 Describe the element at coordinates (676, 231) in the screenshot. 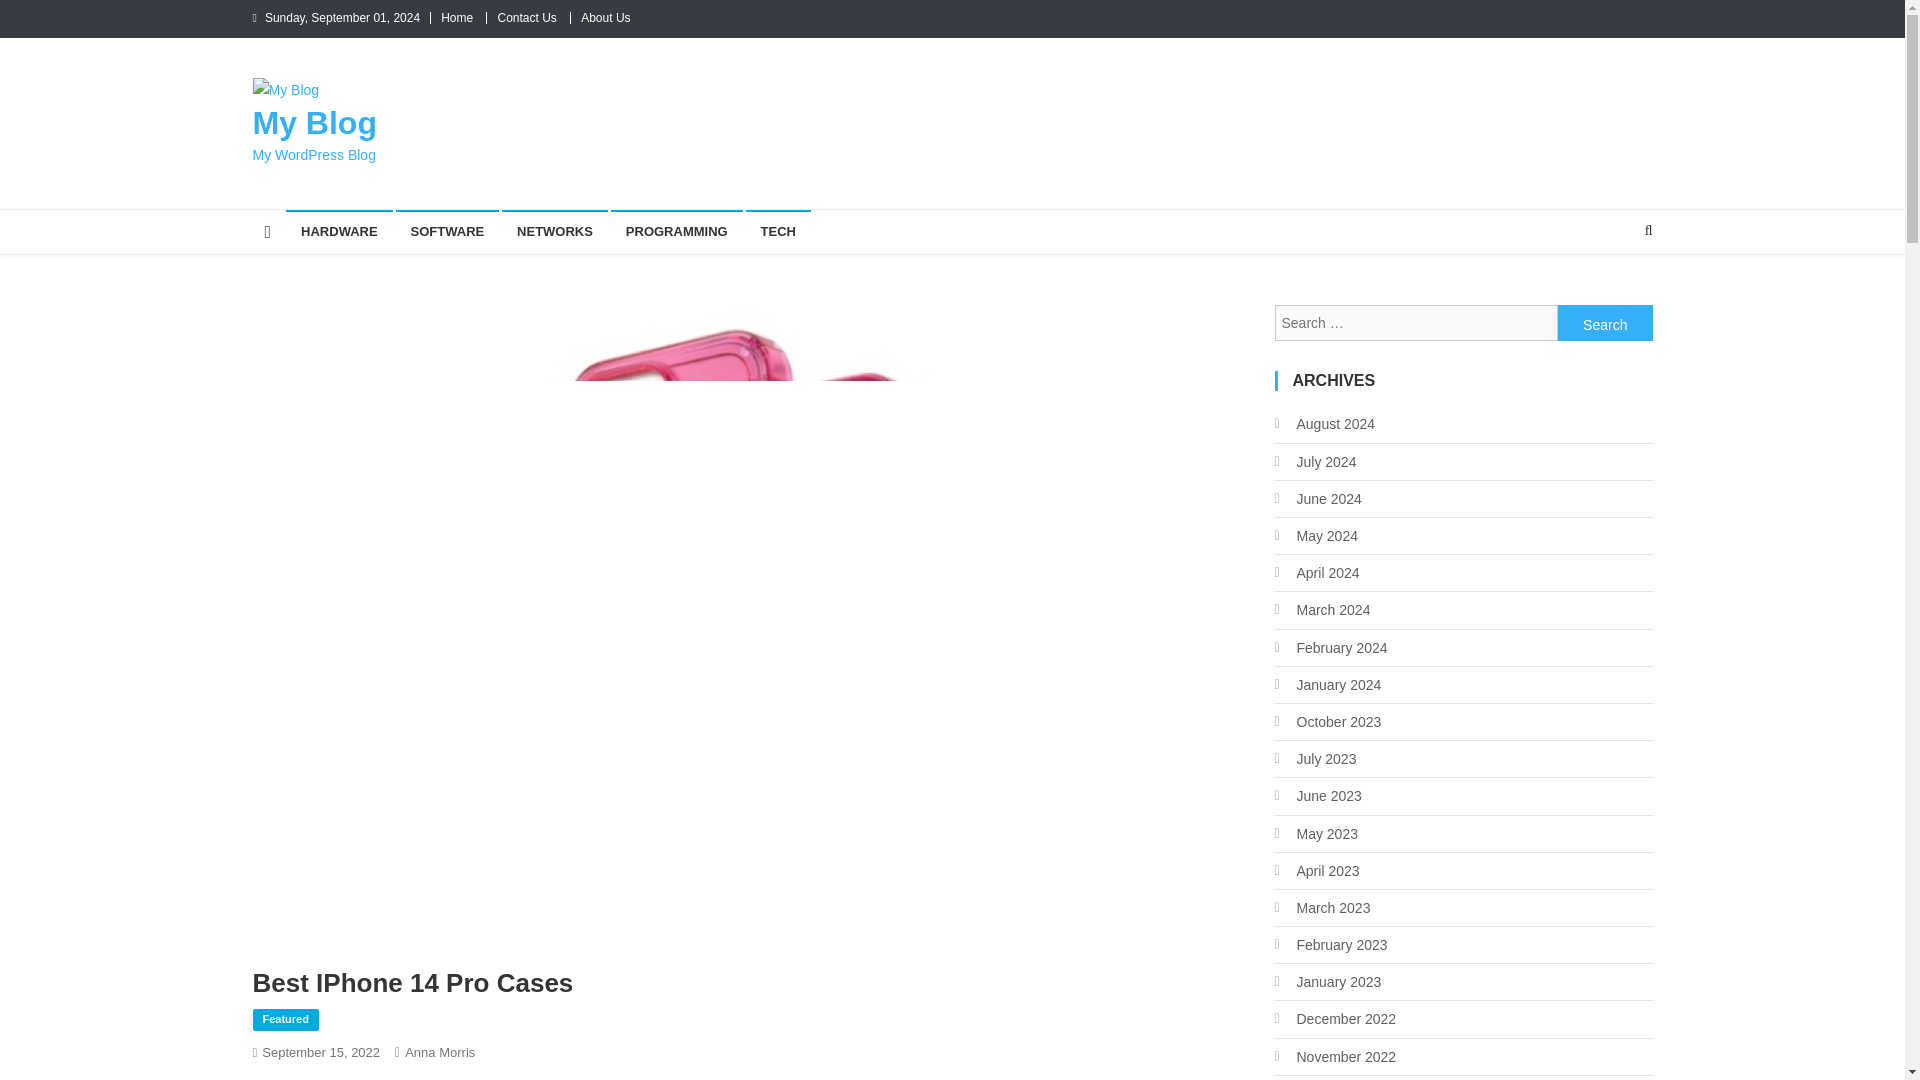

I see `PROGRAMMING` at that location.